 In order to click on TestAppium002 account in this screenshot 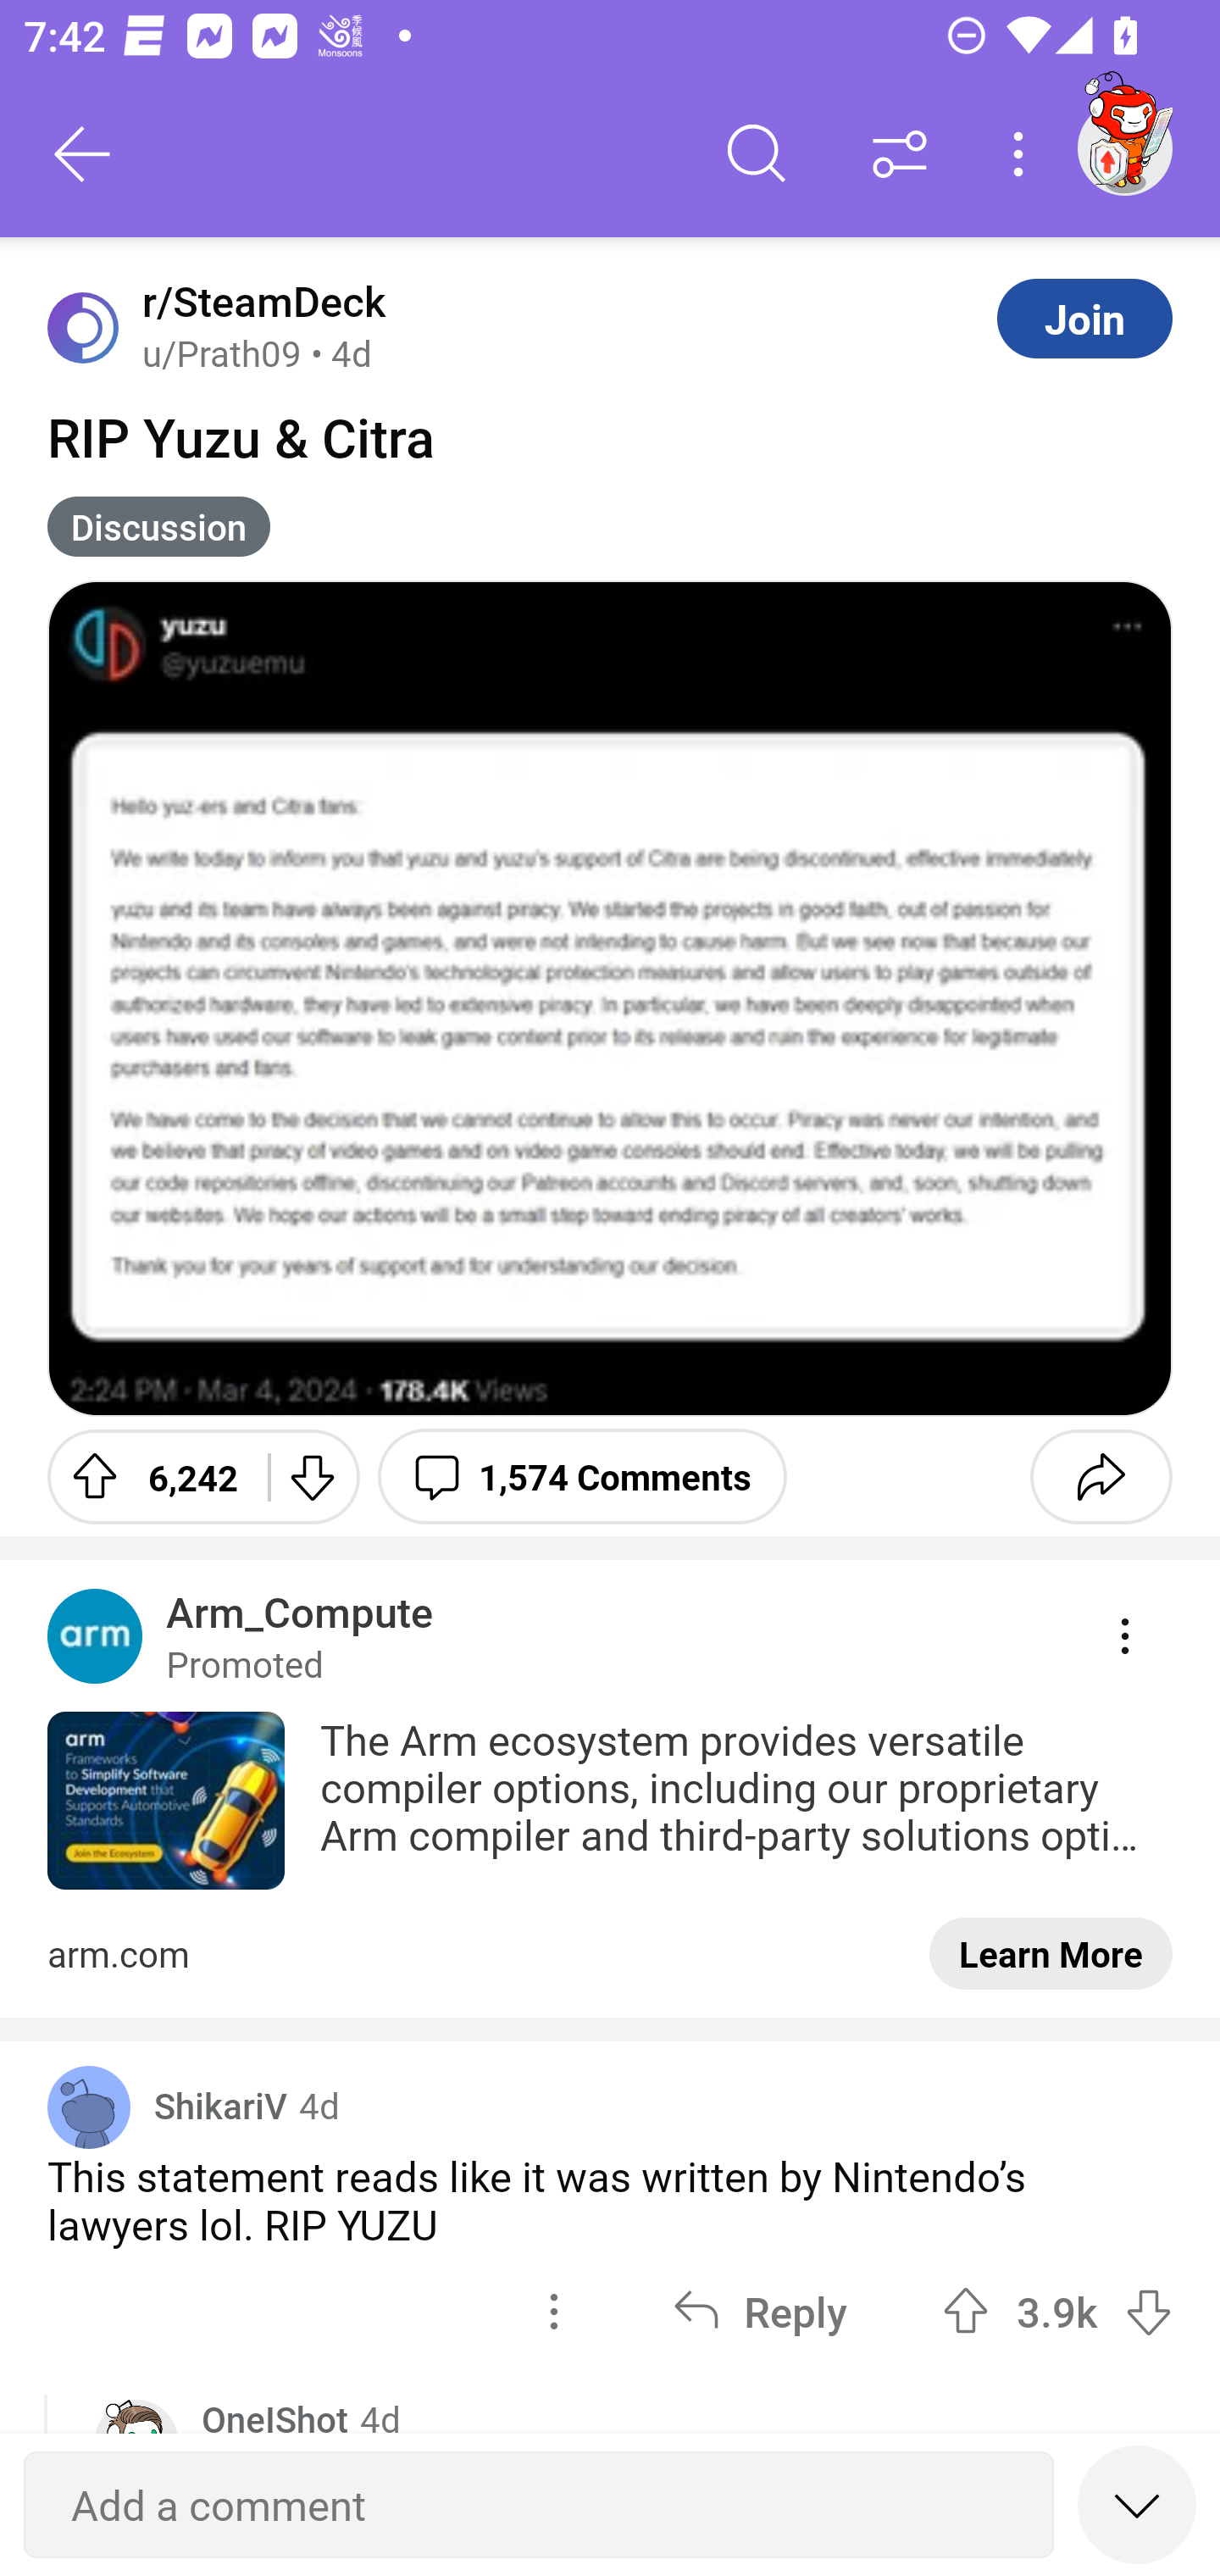, I will do `click(1124, 147)`.